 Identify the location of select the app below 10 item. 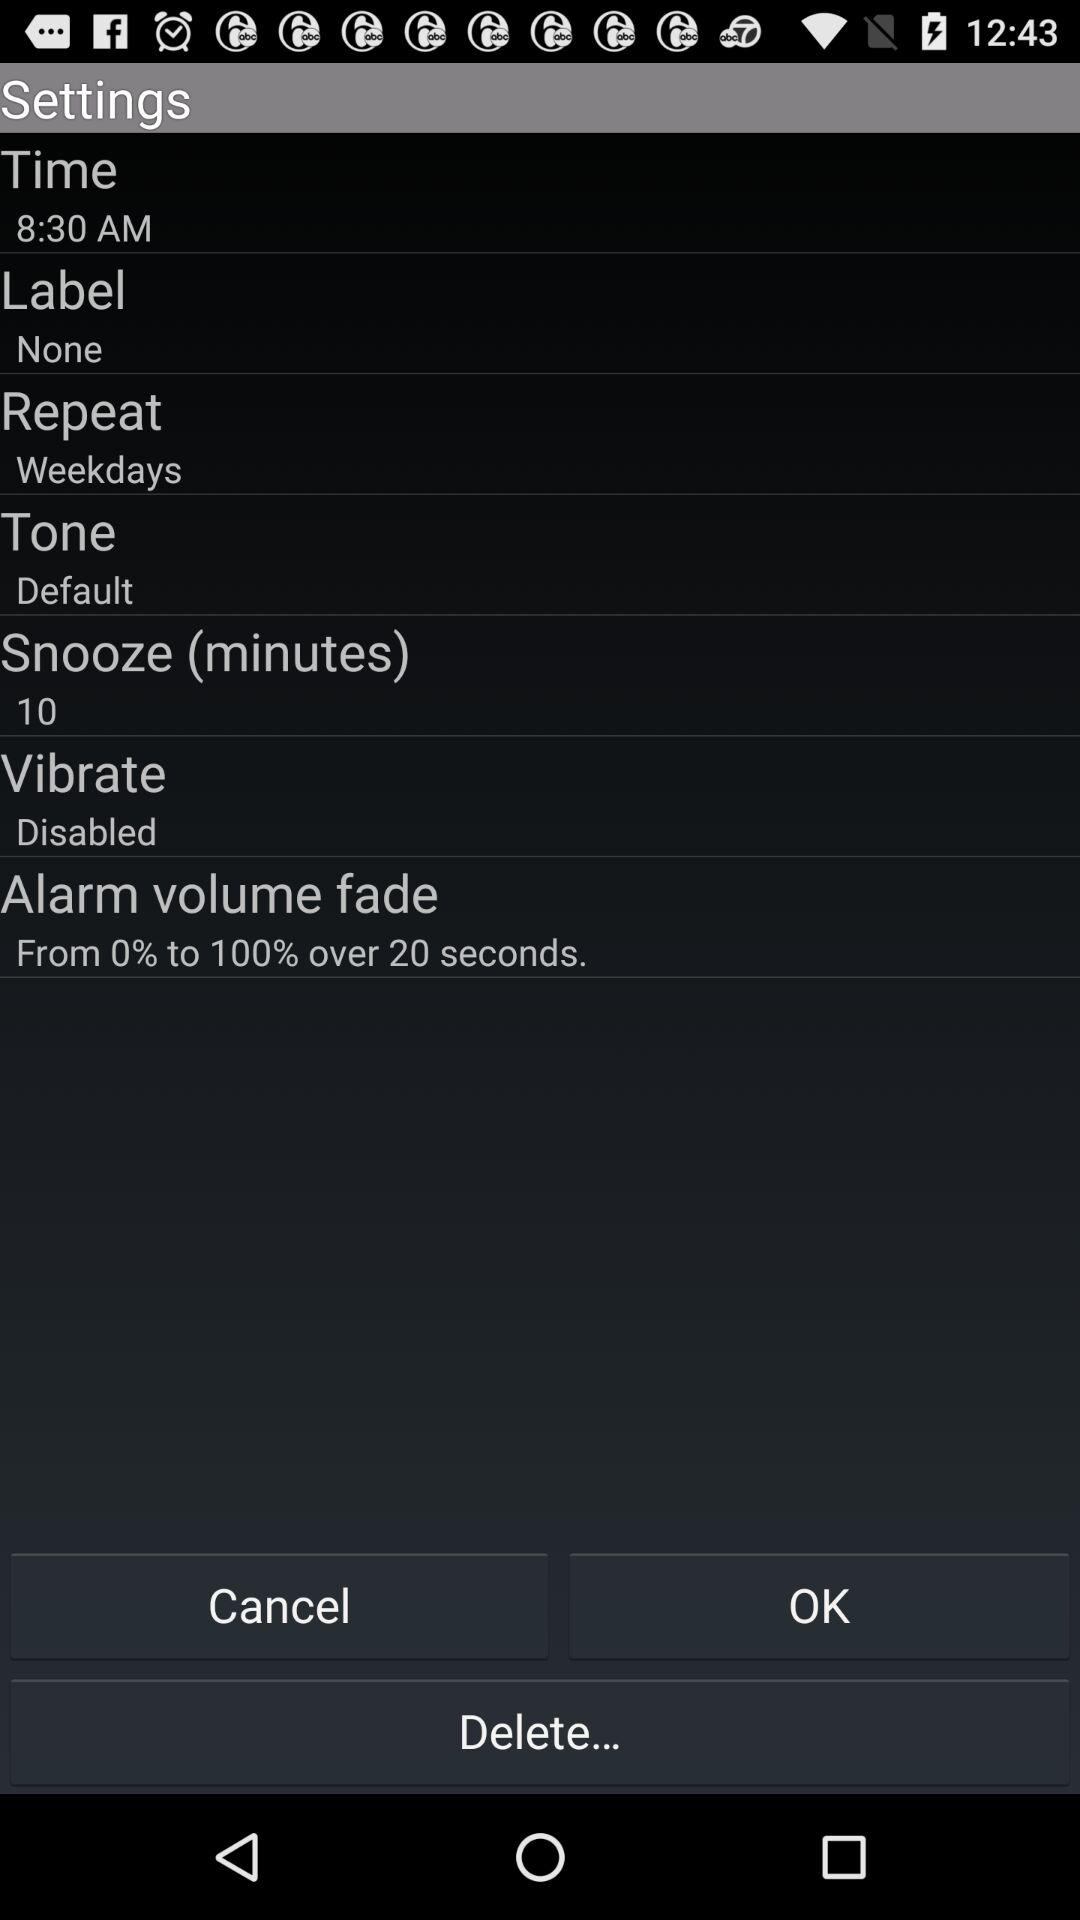
(540, 771).